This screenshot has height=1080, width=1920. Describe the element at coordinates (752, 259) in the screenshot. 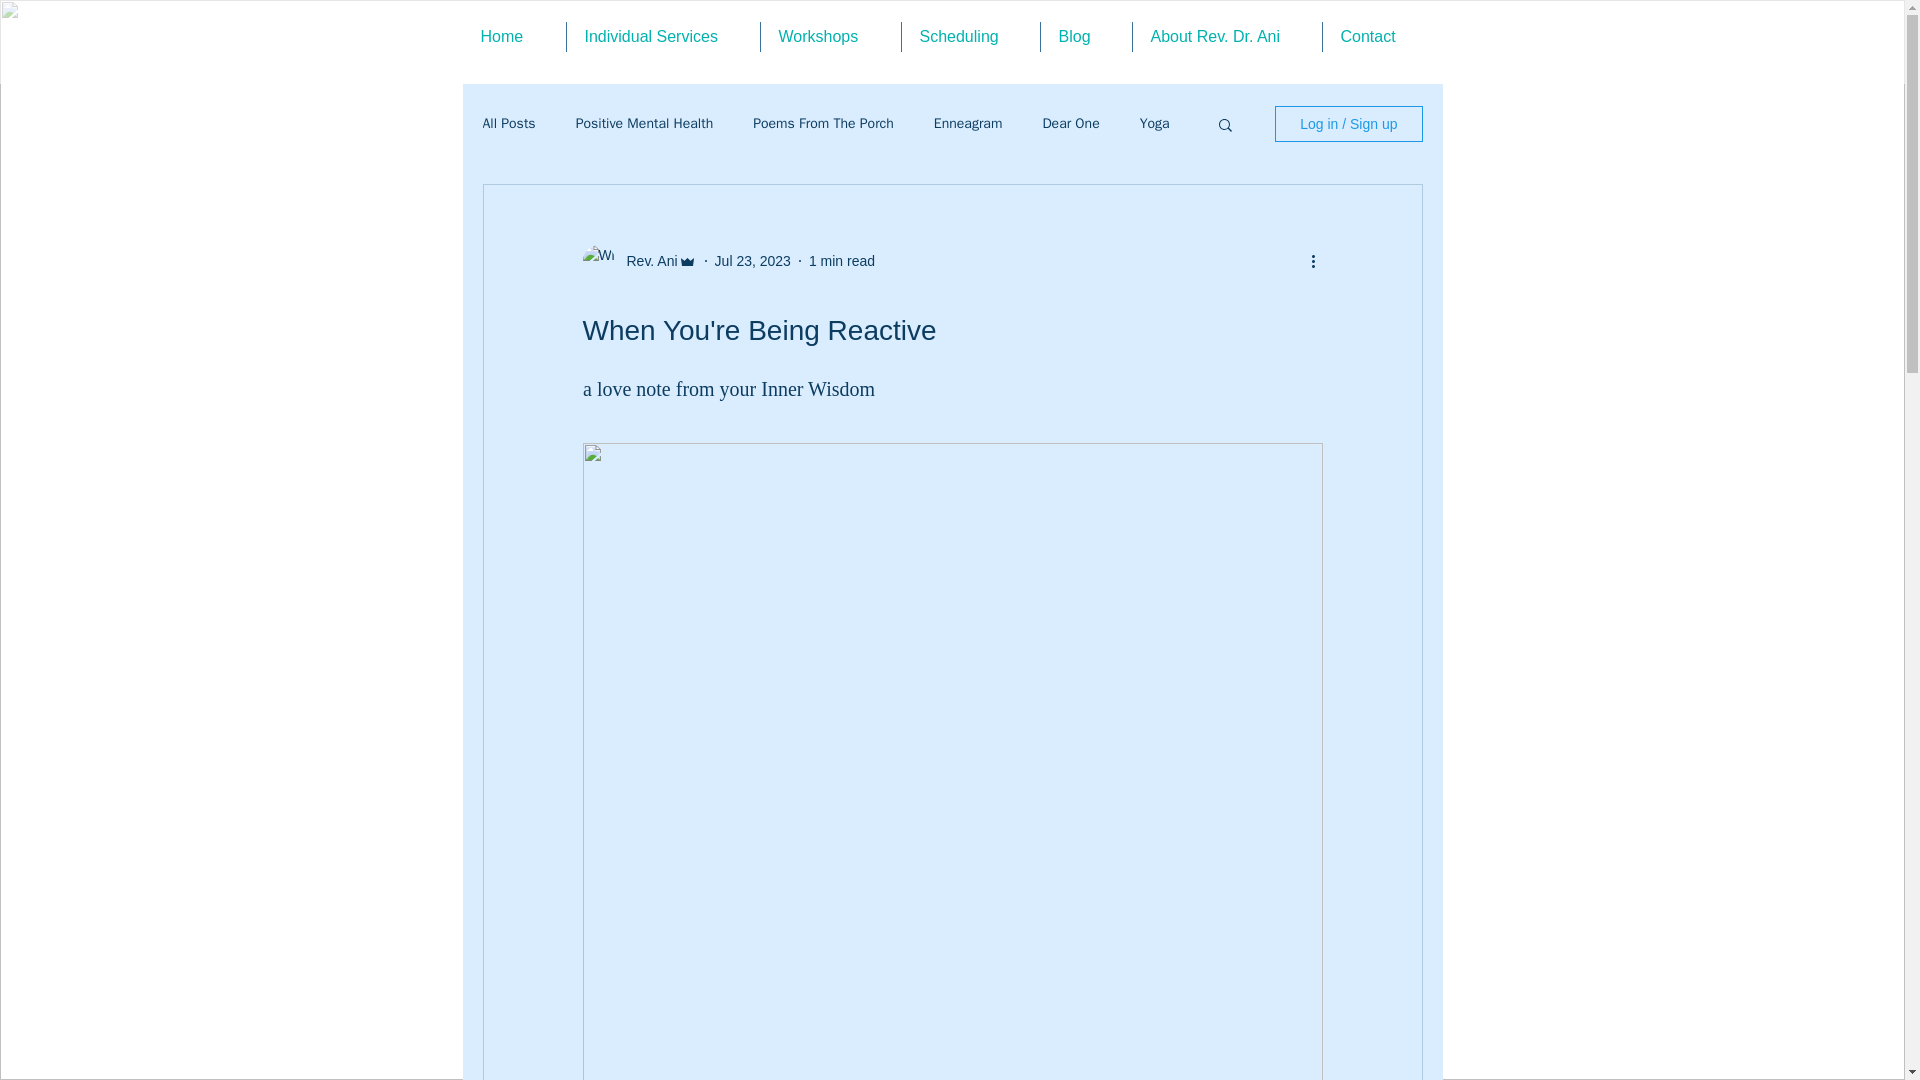

I see `Jul 23, 2023` at that location.